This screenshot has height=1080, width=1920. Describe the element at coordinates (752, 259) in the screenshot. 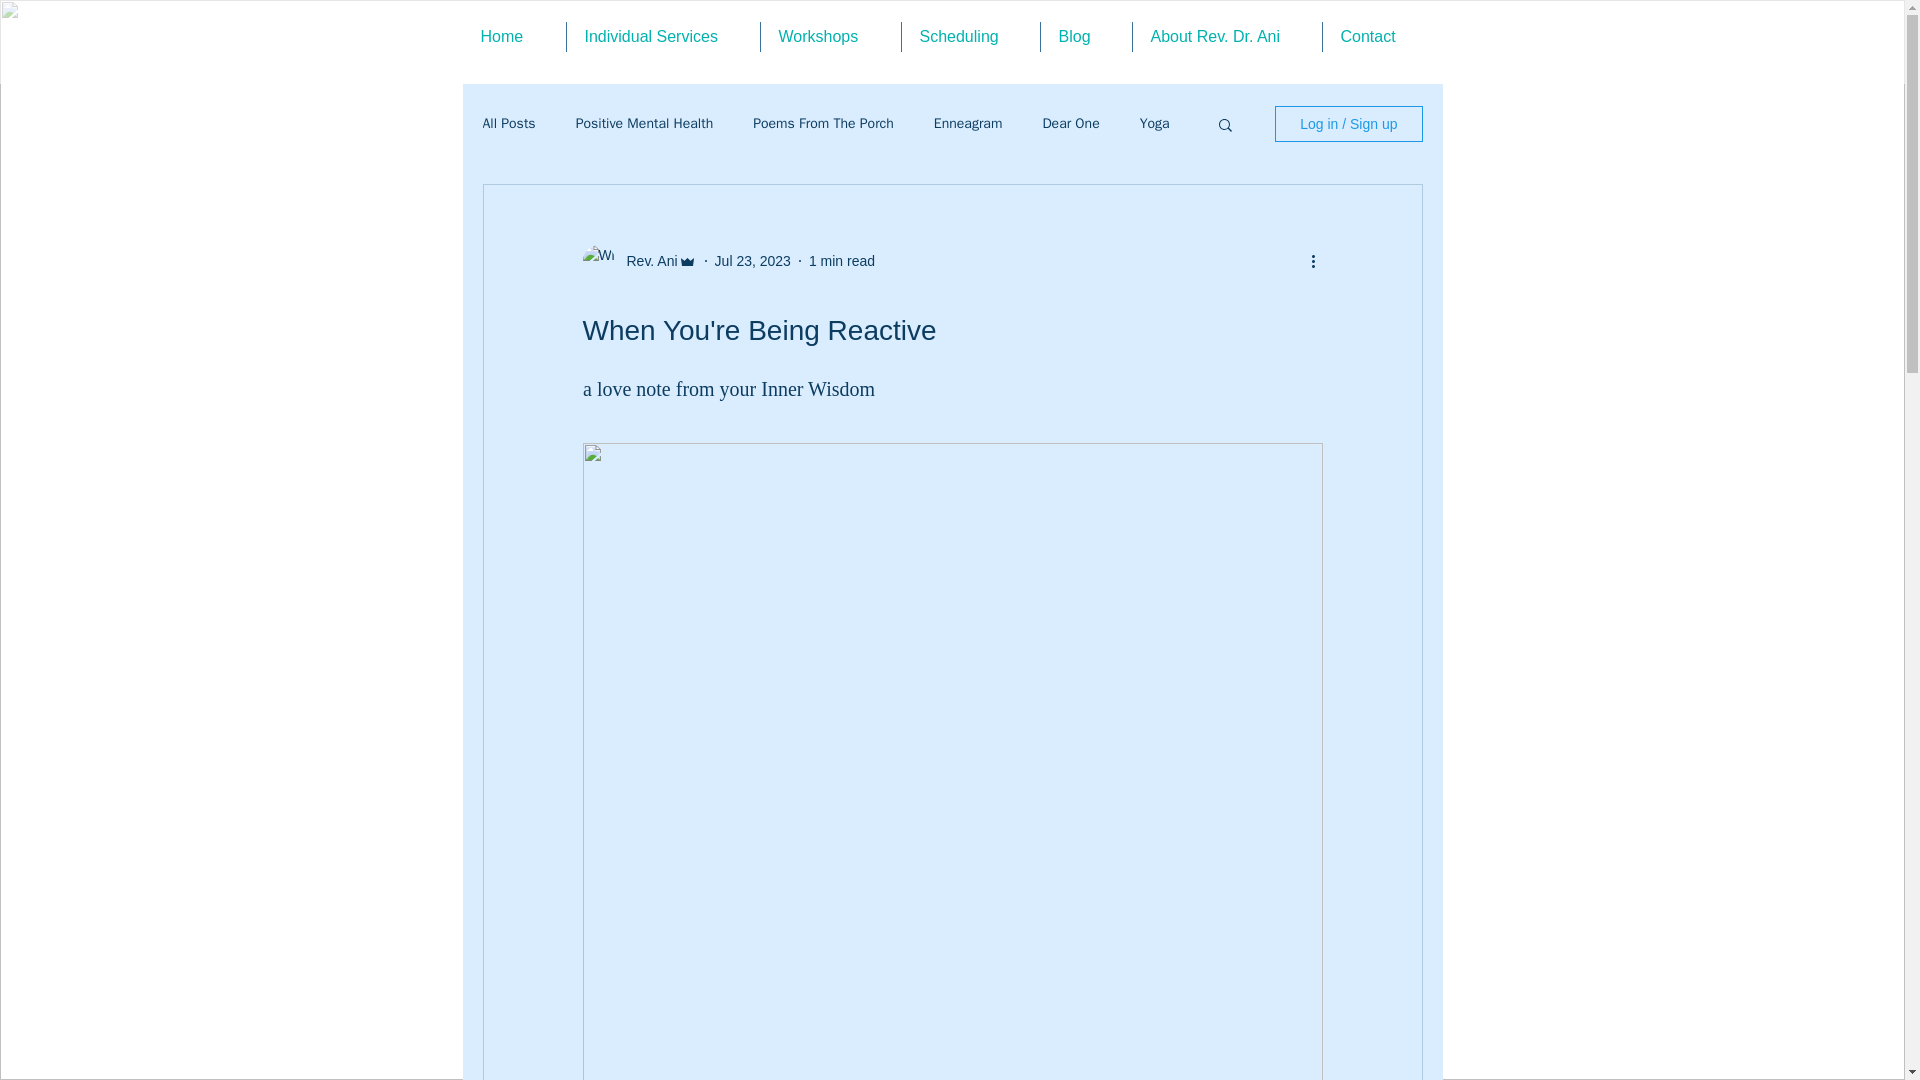

I see `Jul 23, 2023` at that location.